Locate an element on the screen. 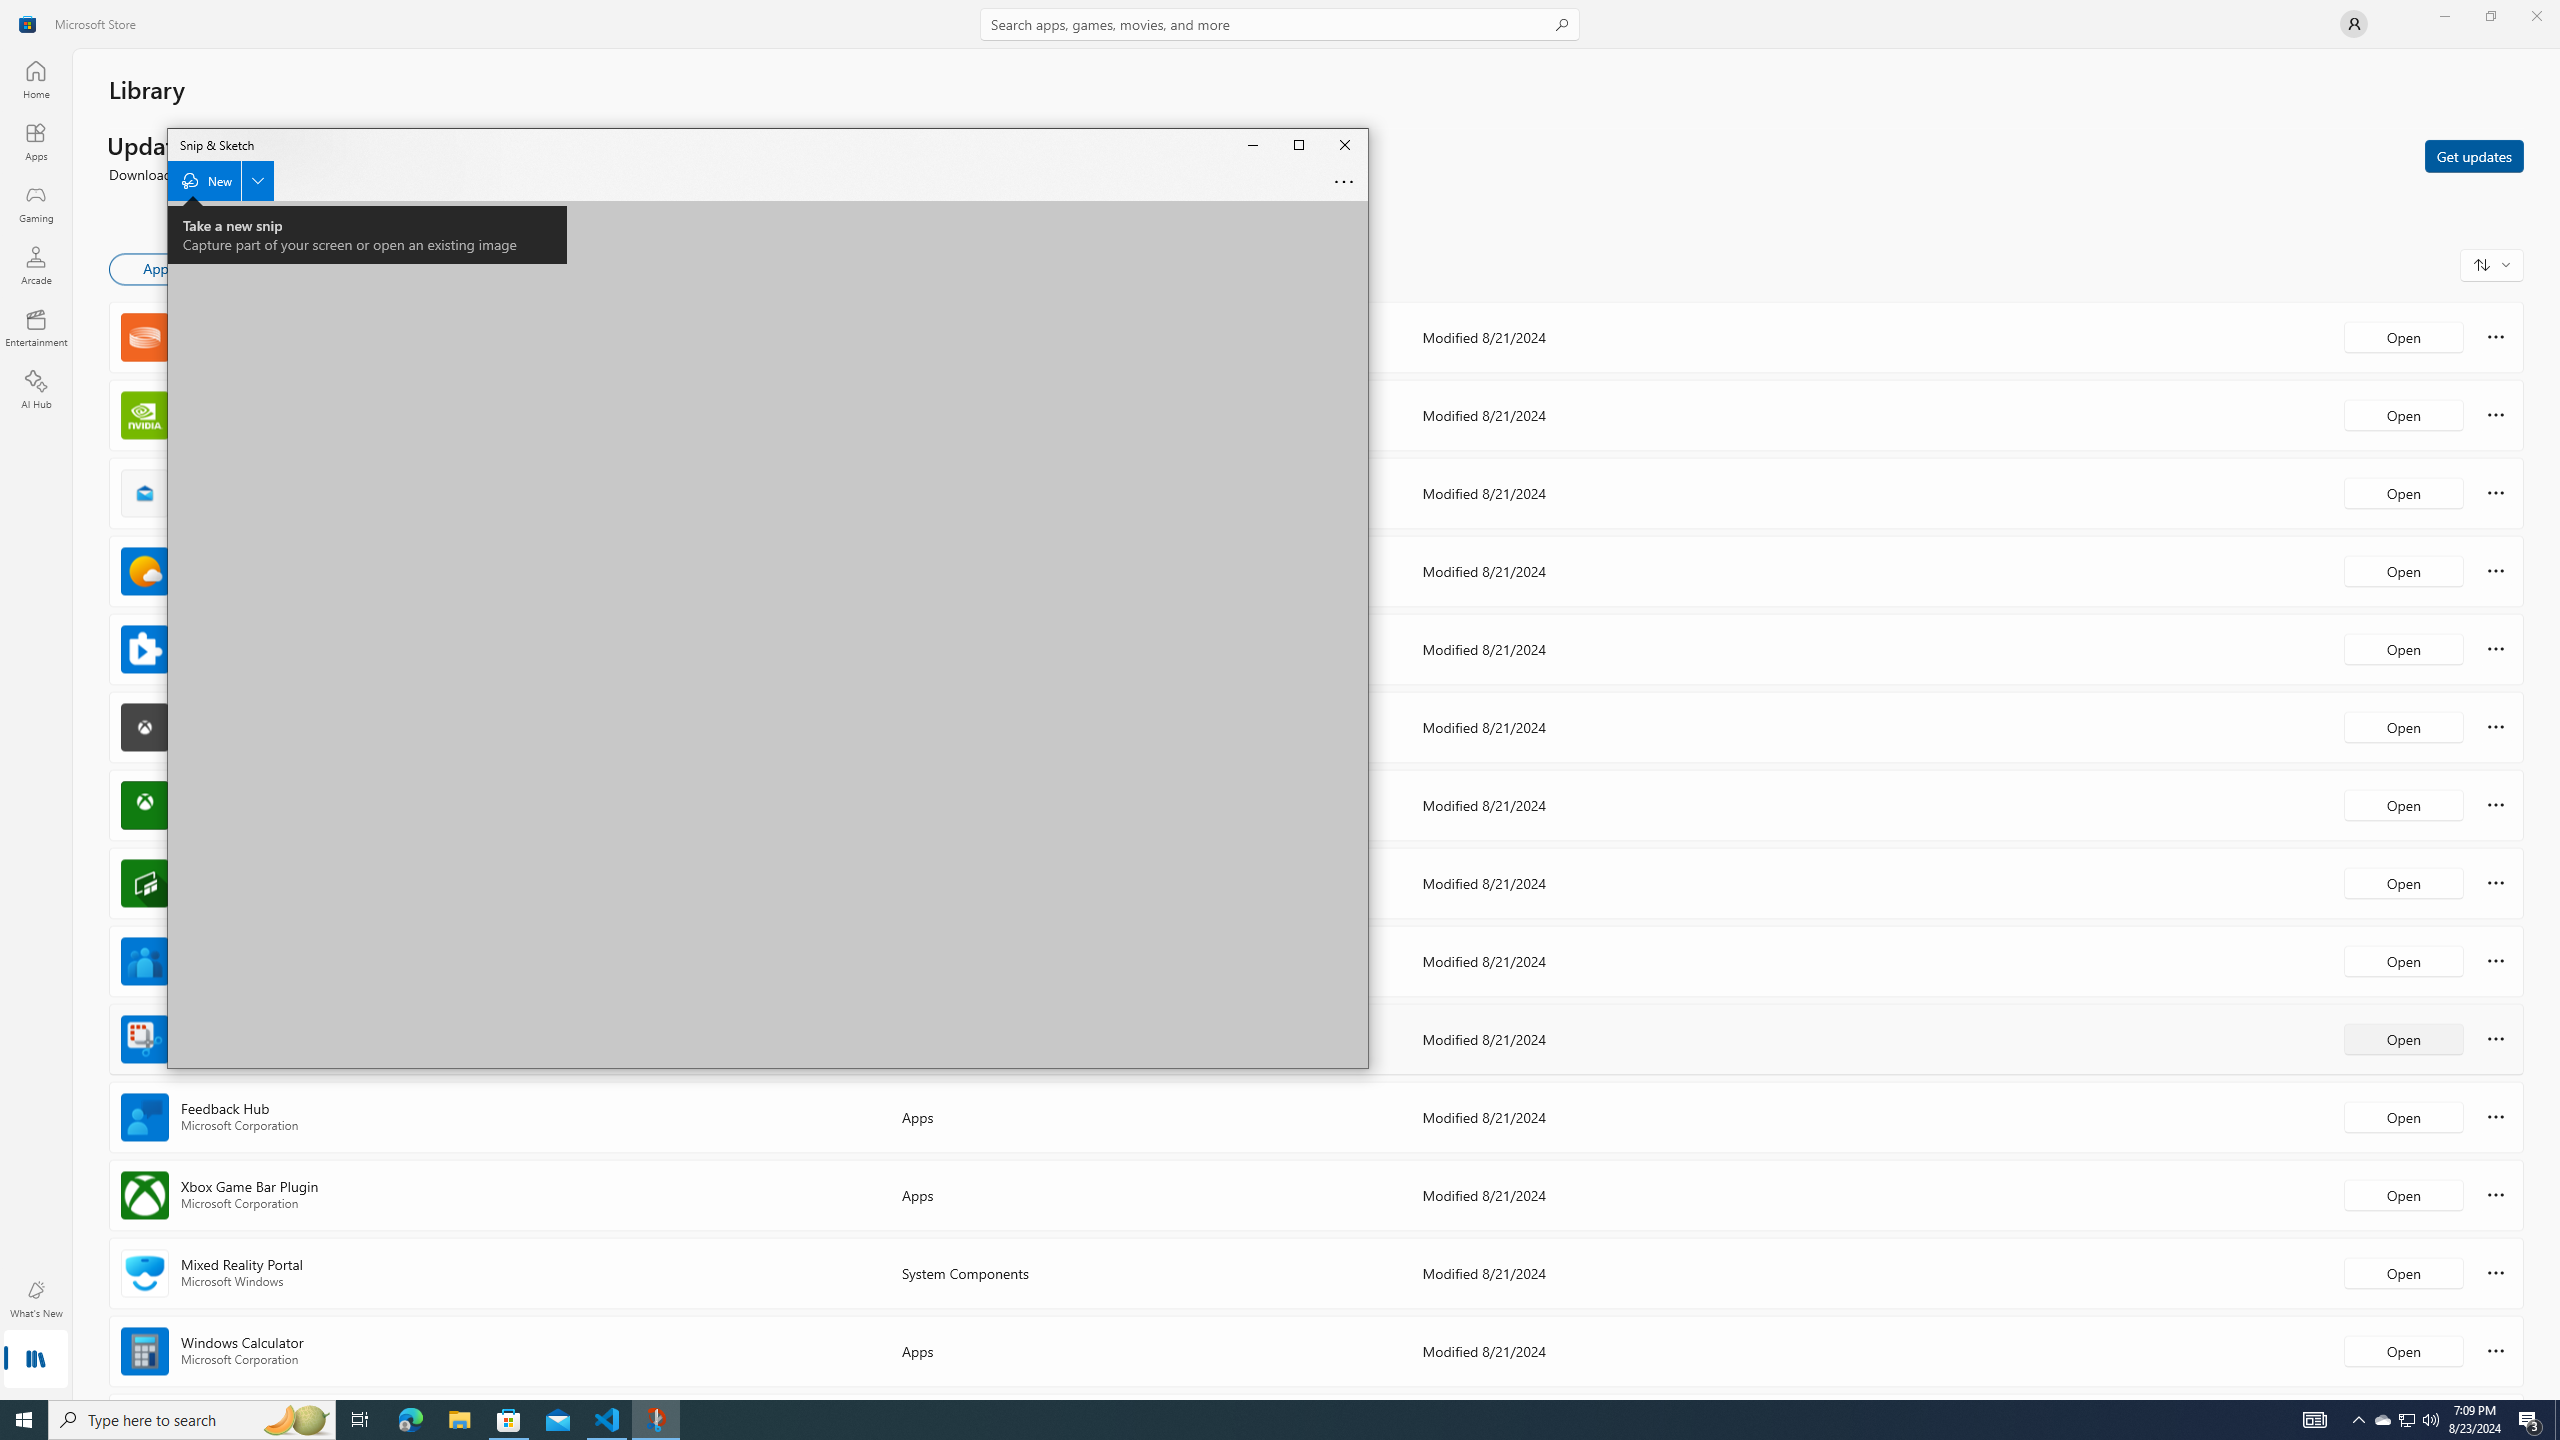 This screenshot has width=2560, height=1440. Library is located at coordinates (2490, 16).